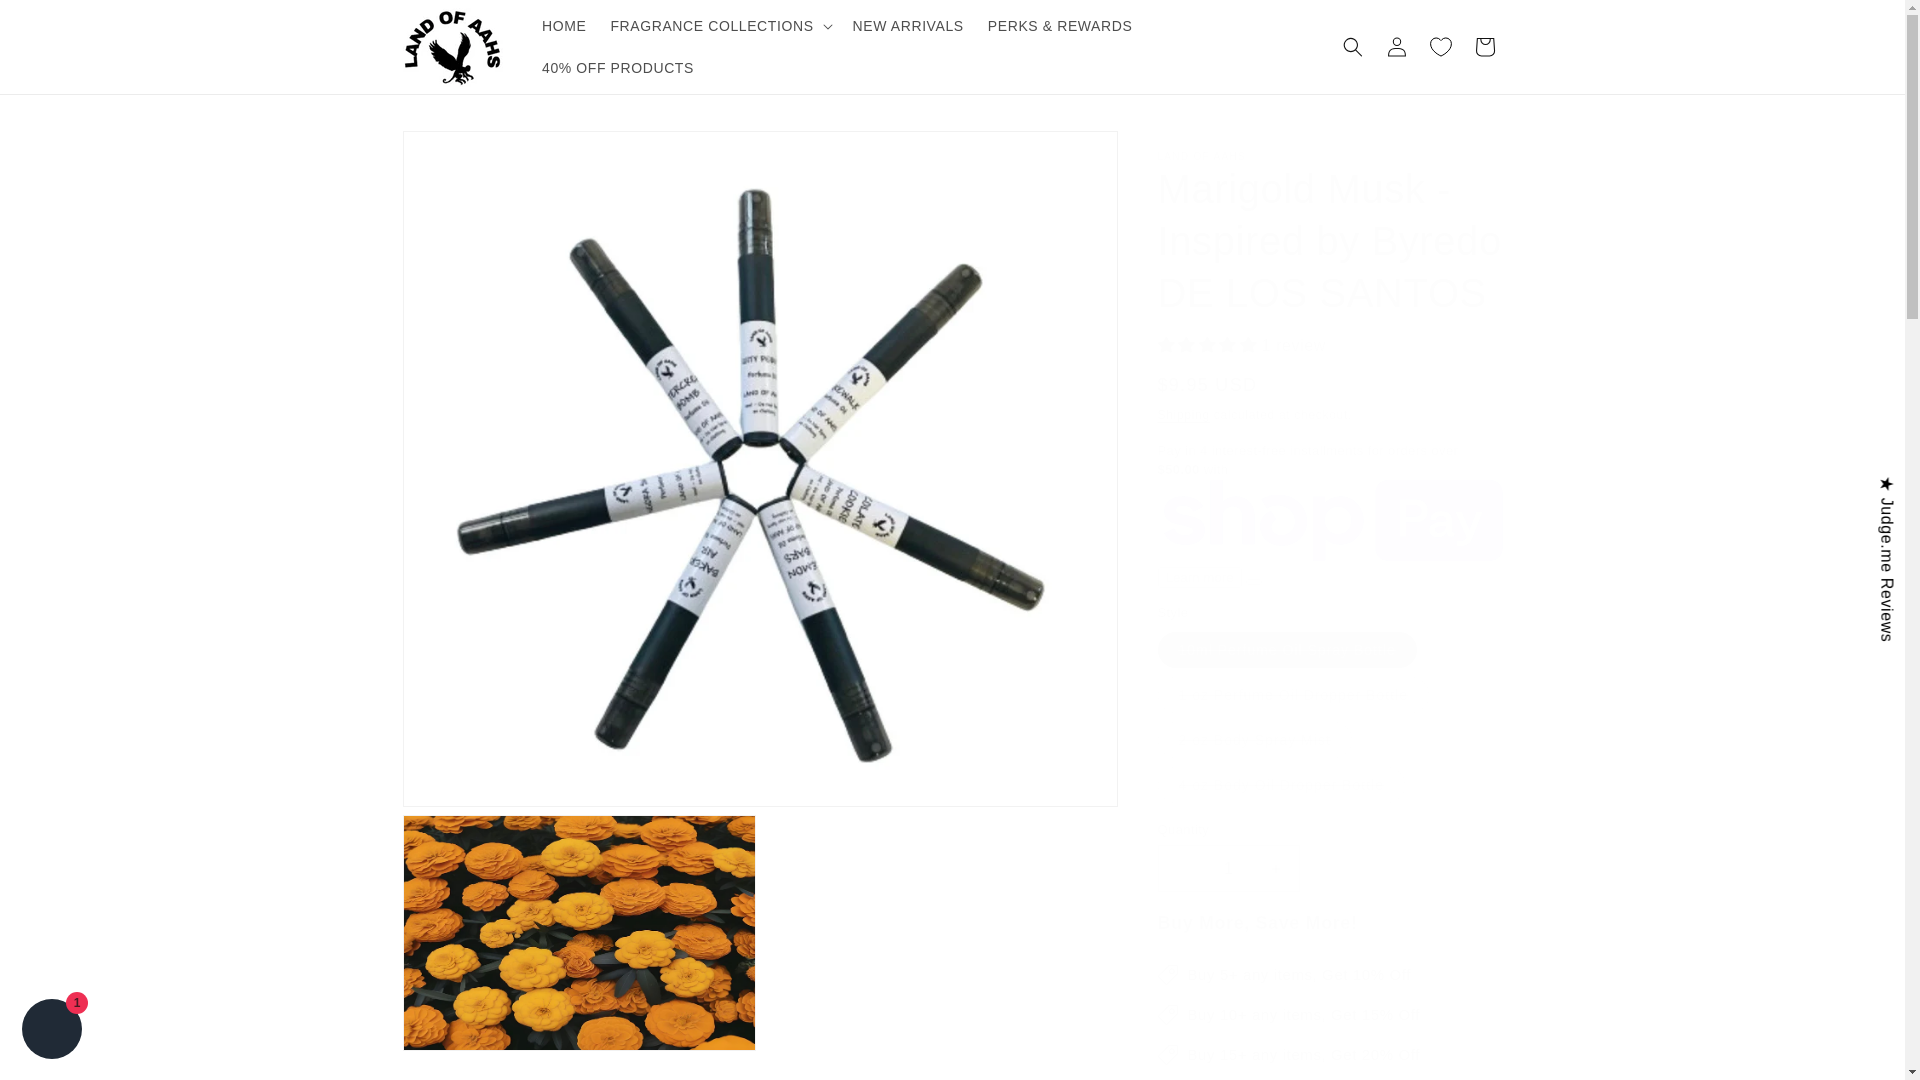 This screenshot has width=1920, height=1080. I want to click on HOME, so click(563, 26).